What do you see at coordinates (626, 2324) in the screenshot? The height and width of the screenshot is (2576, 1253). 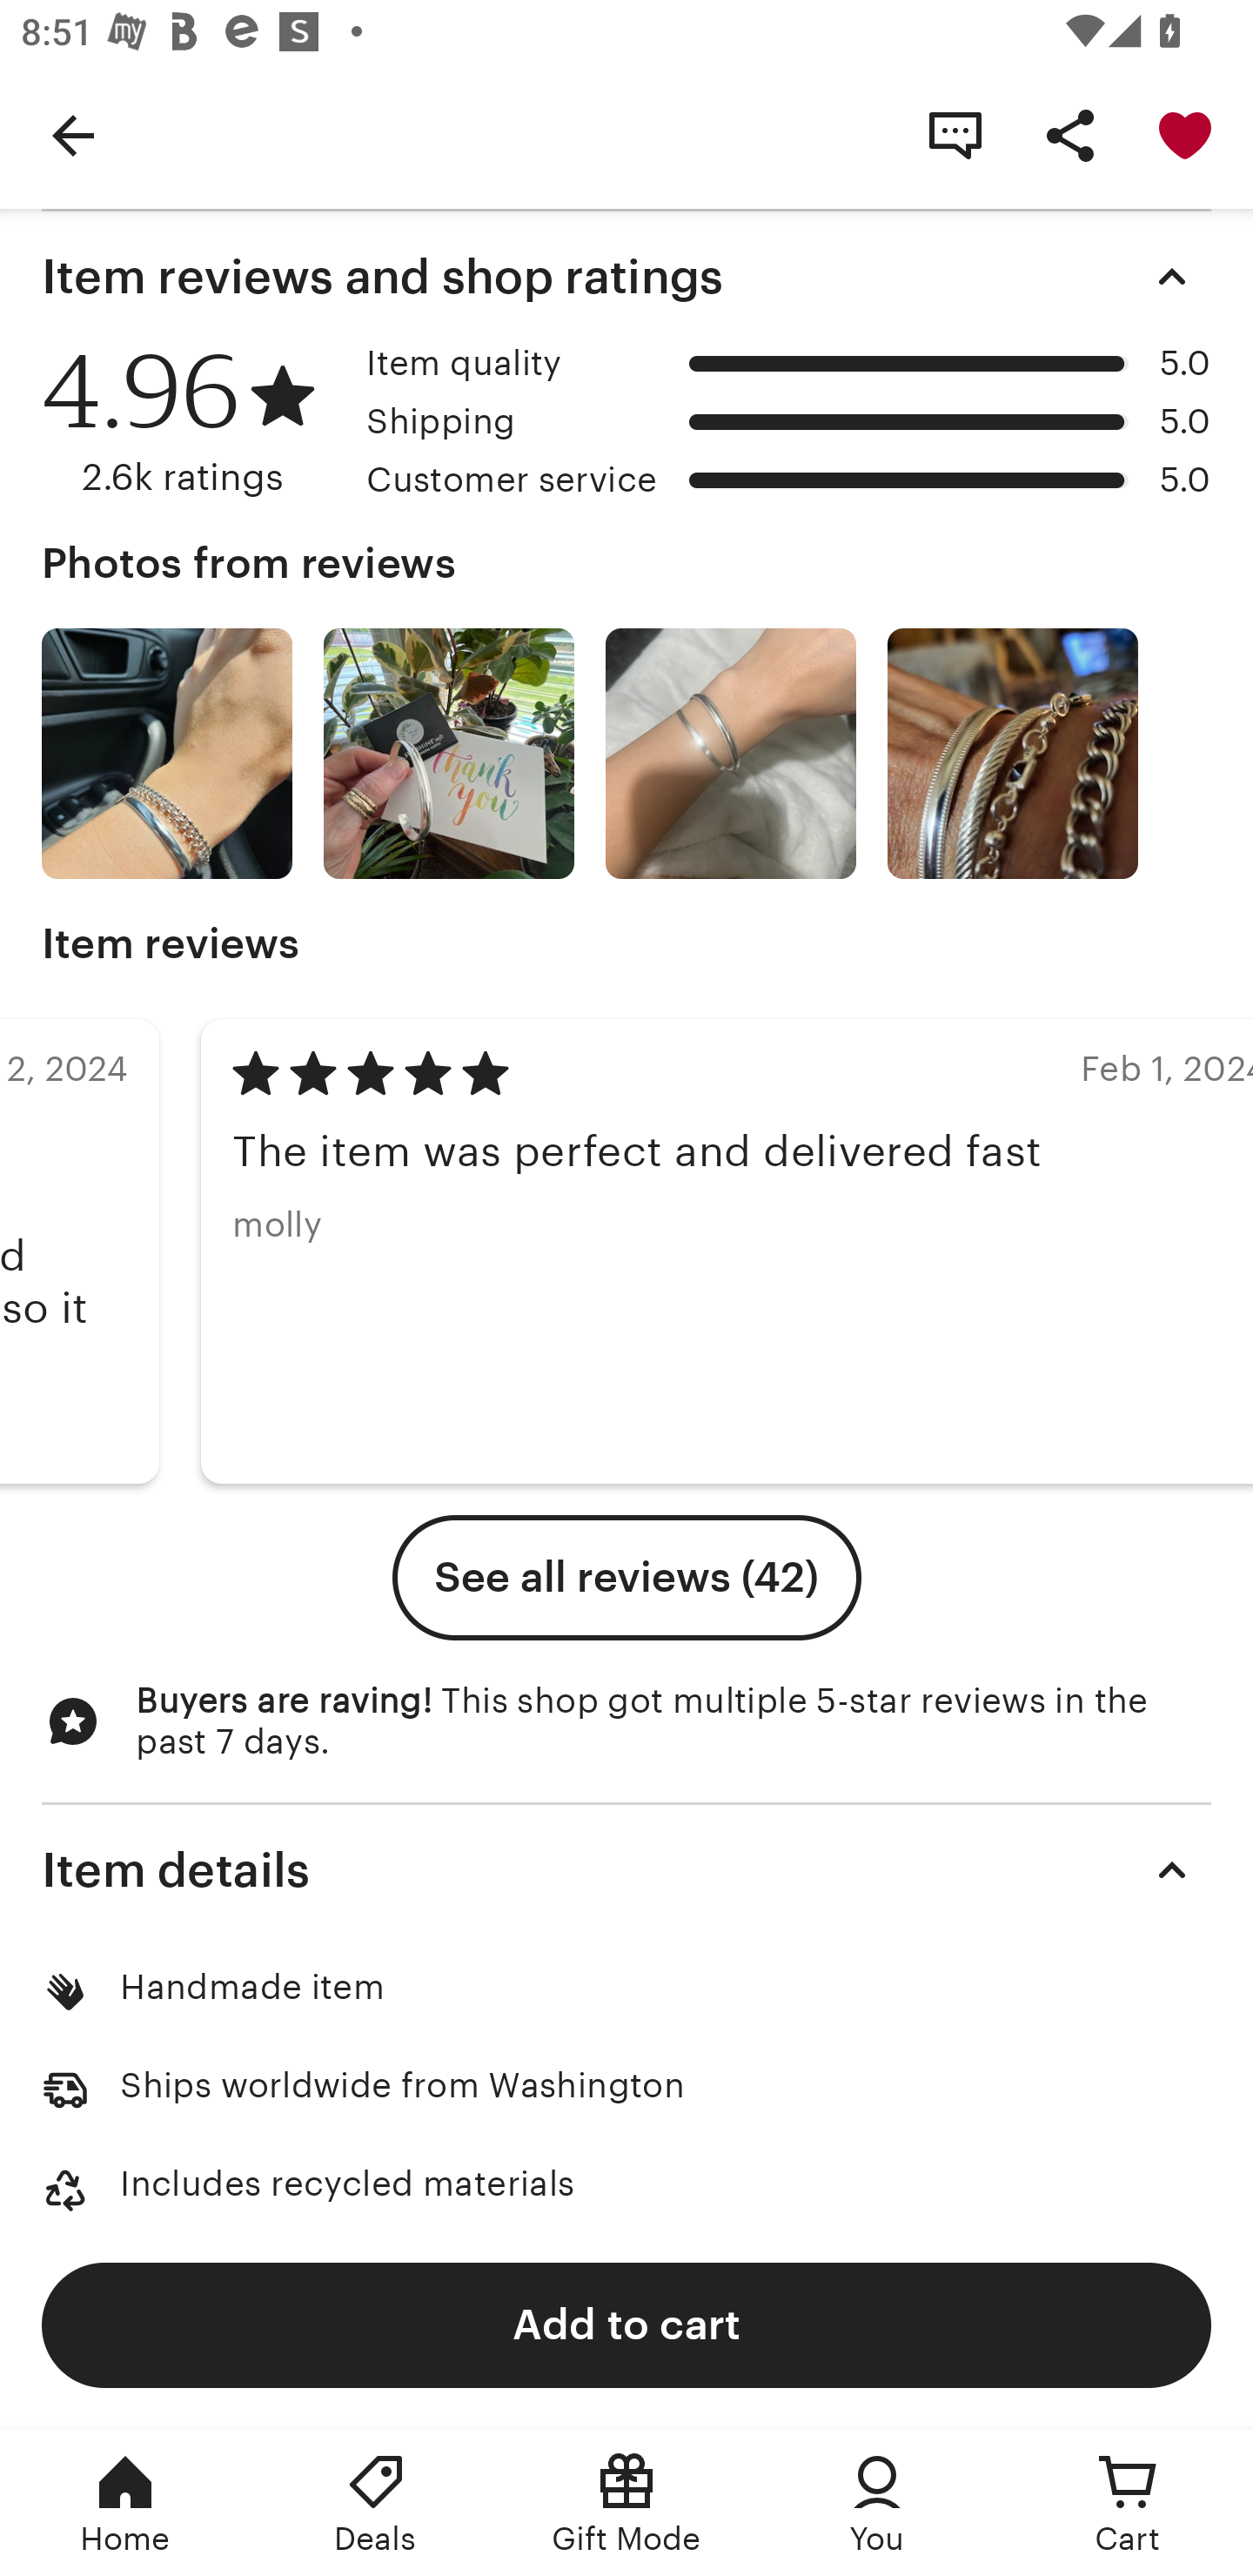 I see `Add to cart` at bounding box center [626, 2324].